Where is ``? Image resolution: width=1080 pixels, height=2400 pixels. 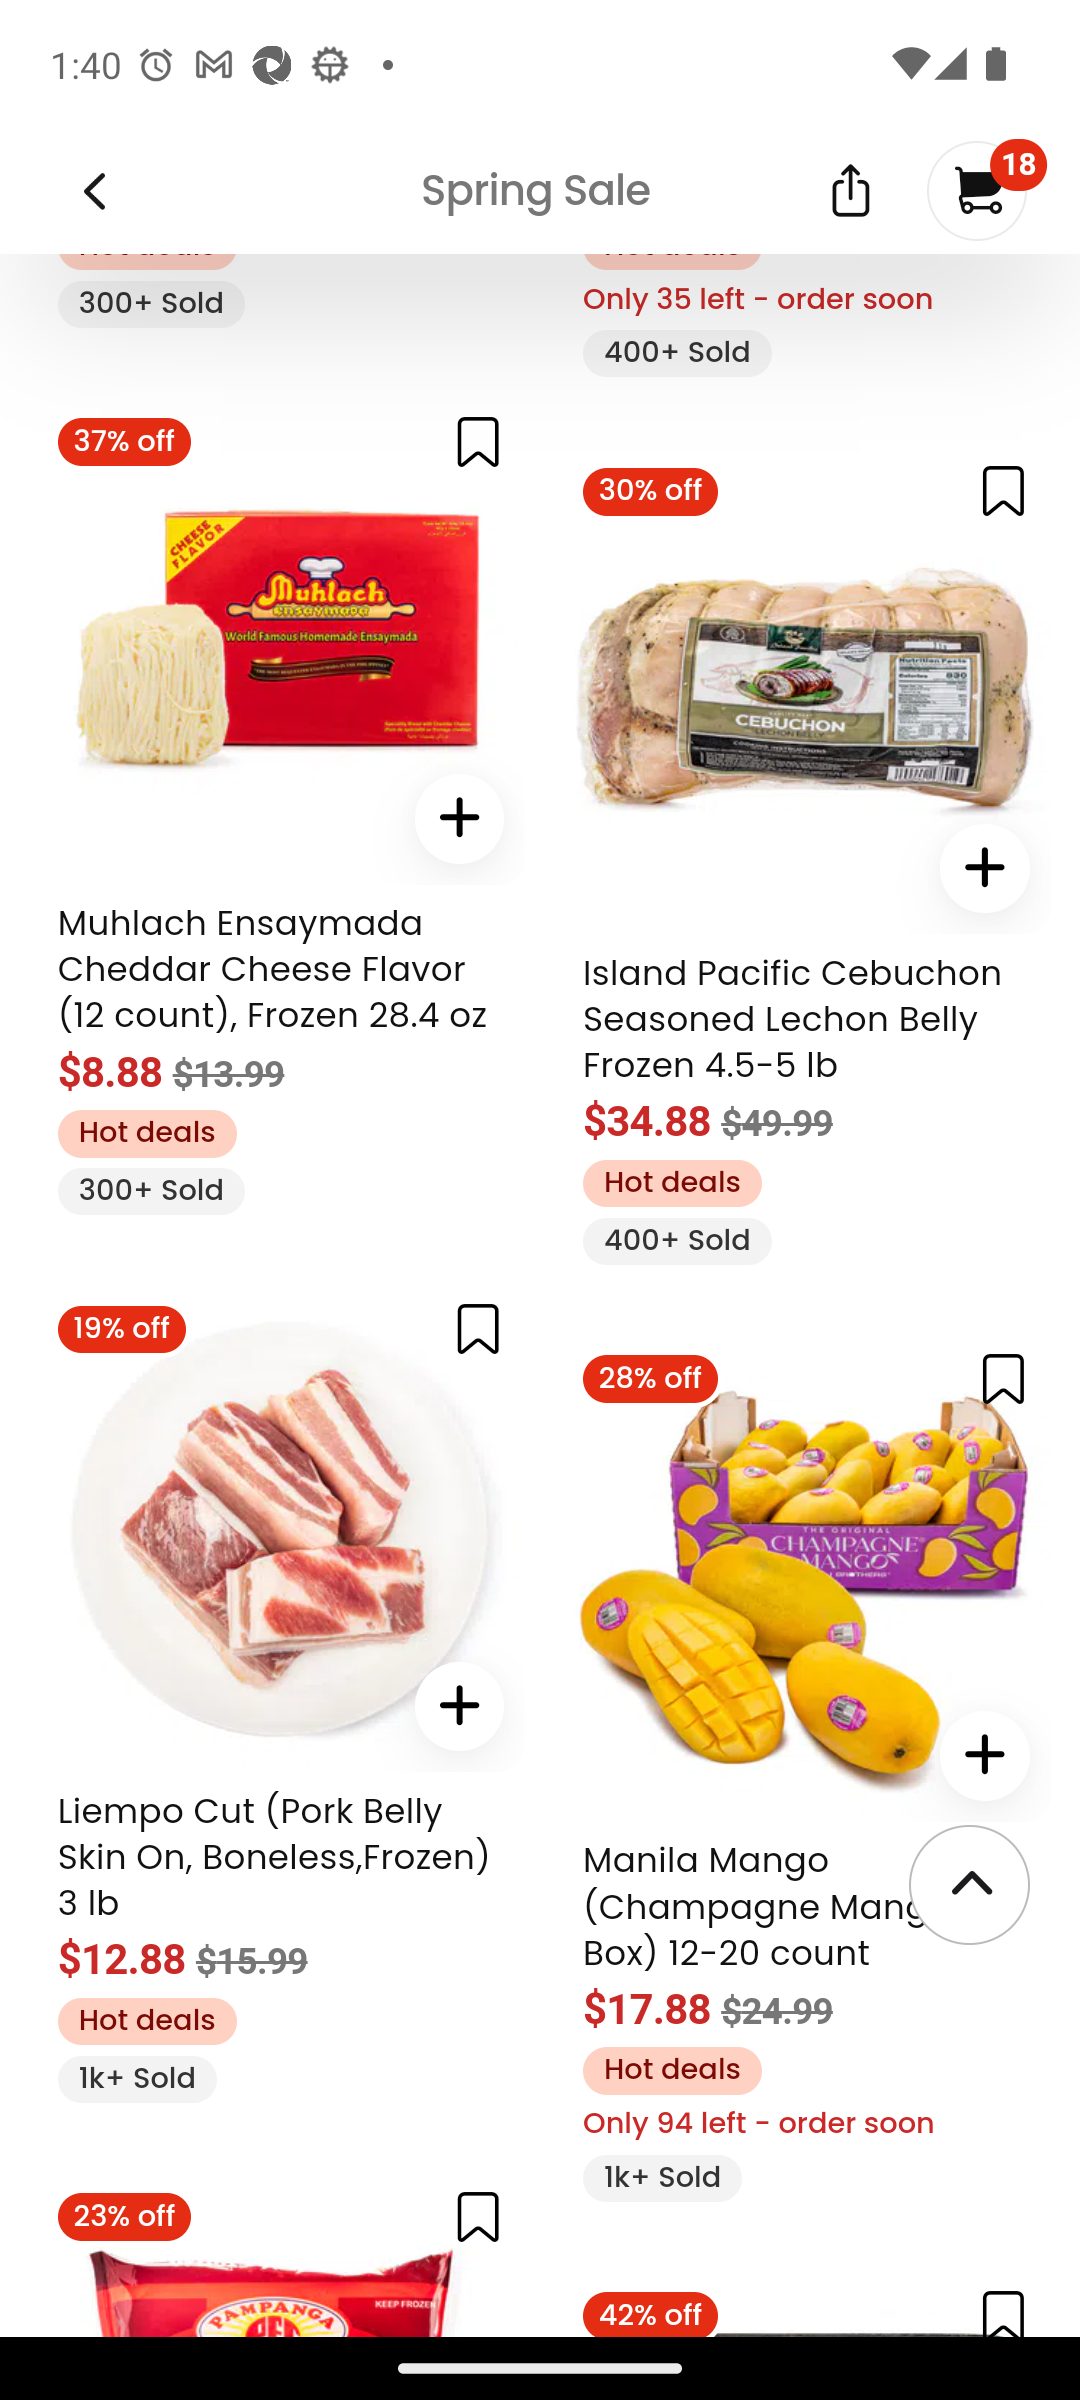  is located at coordinates (477, 1329).